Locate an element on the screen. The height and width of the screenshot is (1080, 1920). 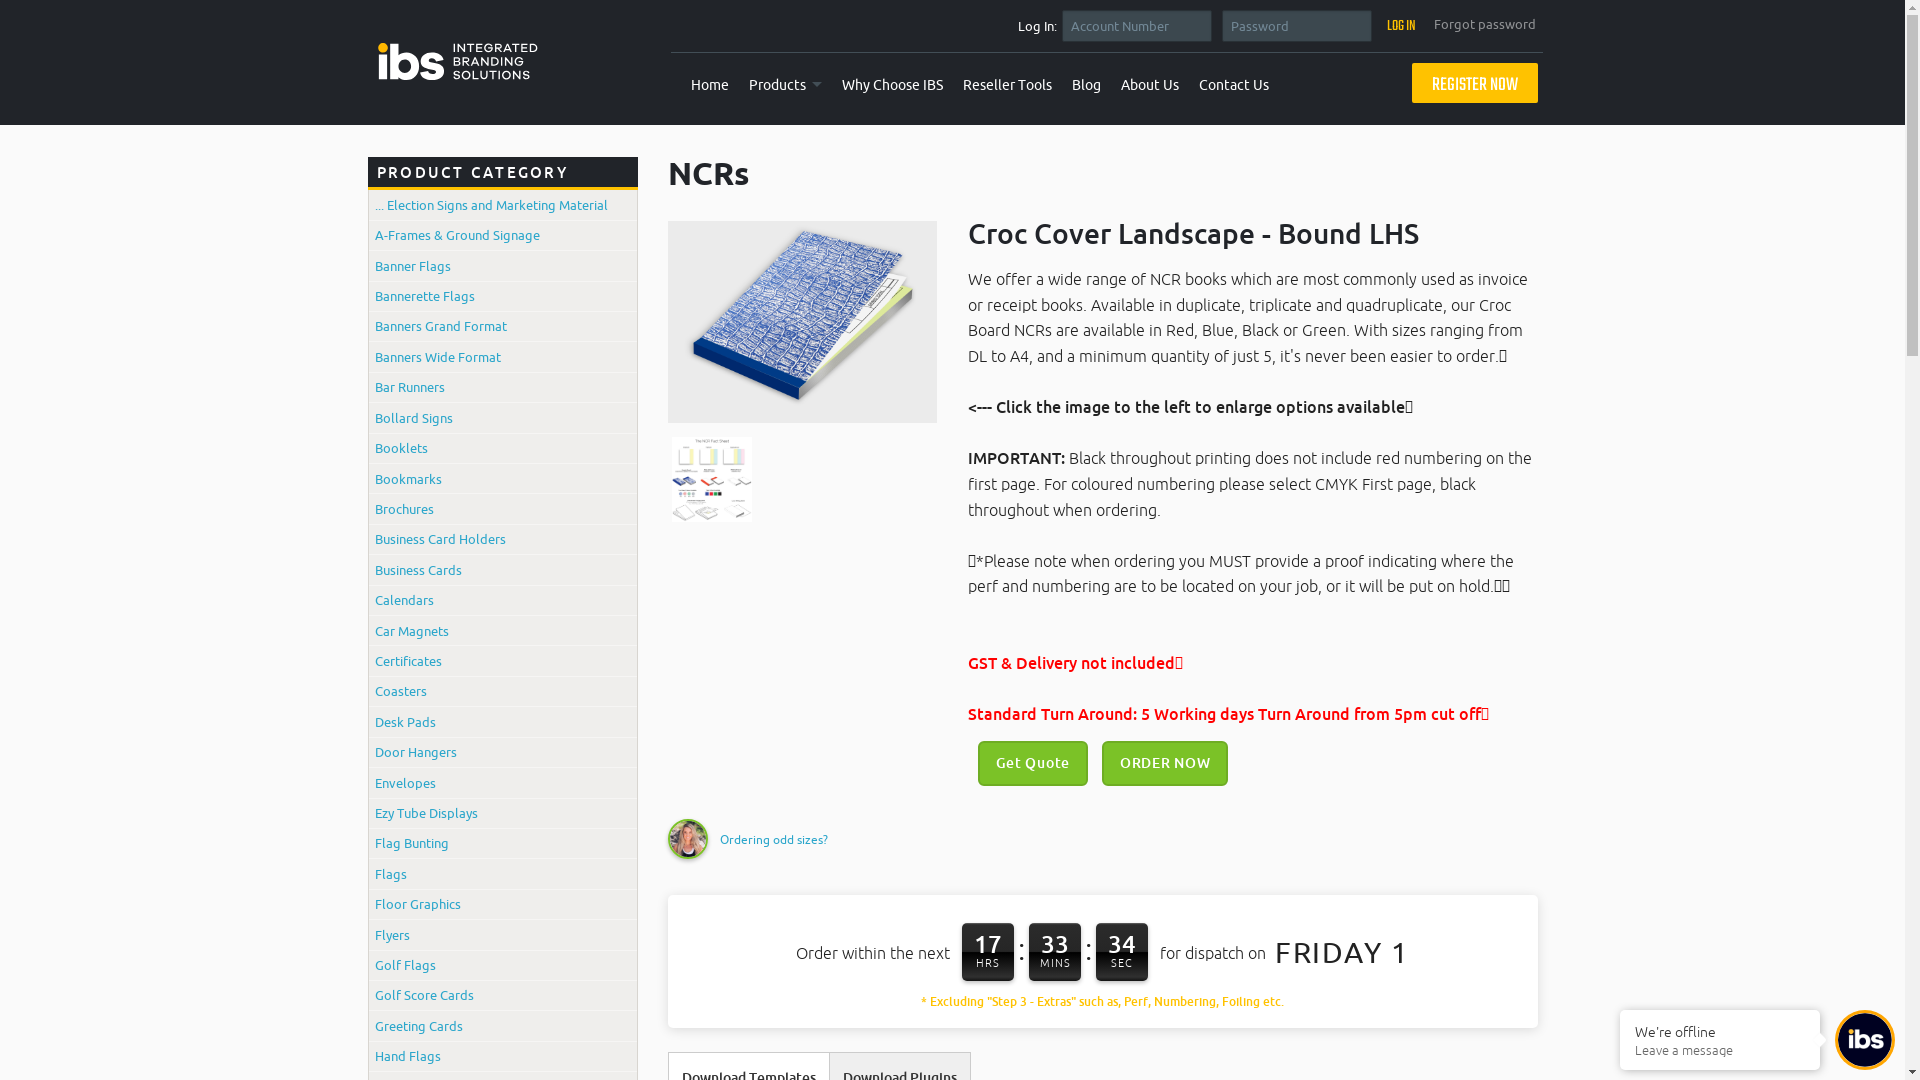
Booklets is located at coordinates (502, 448).